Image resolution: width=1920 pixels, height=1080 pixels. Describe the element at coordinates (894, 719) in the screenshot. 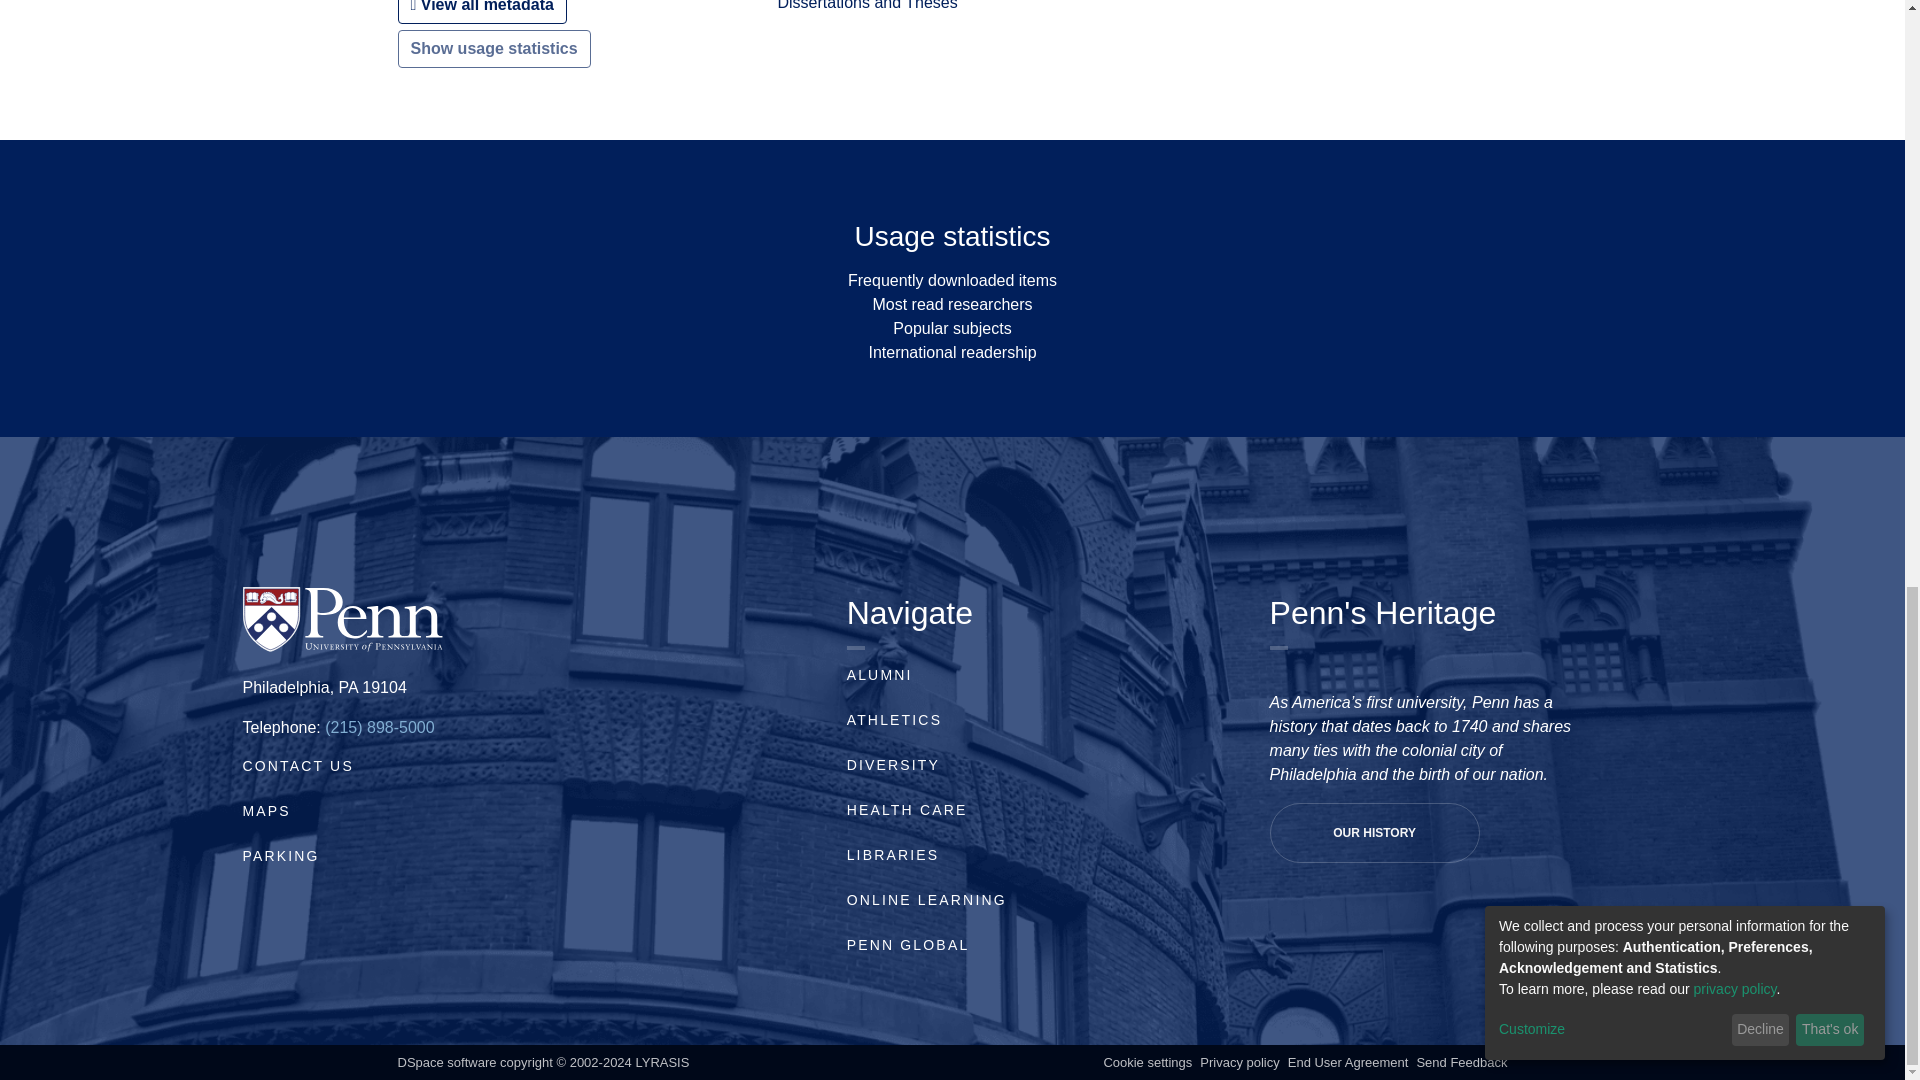

I see `ATHLETICS` at that location.